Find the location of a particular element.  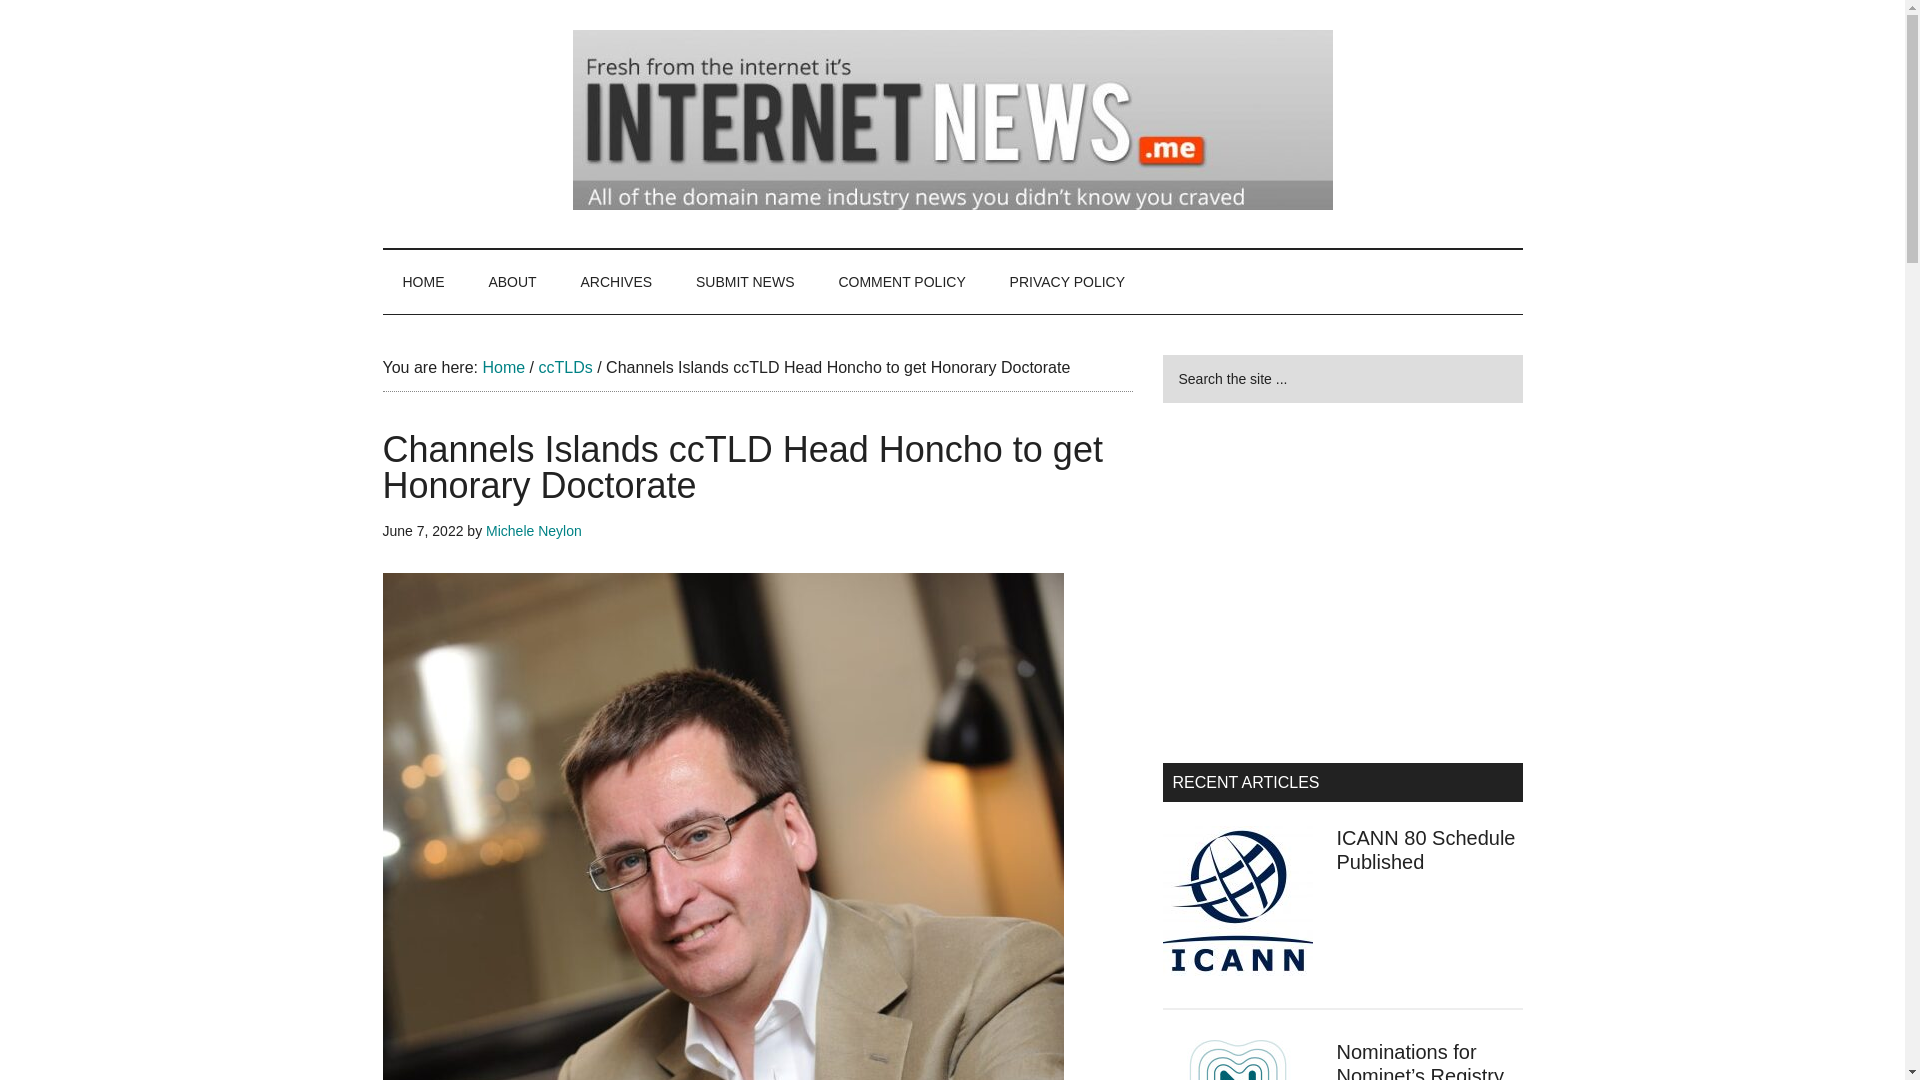

SUBMIT NEWS is located at coordinates (744, 282).